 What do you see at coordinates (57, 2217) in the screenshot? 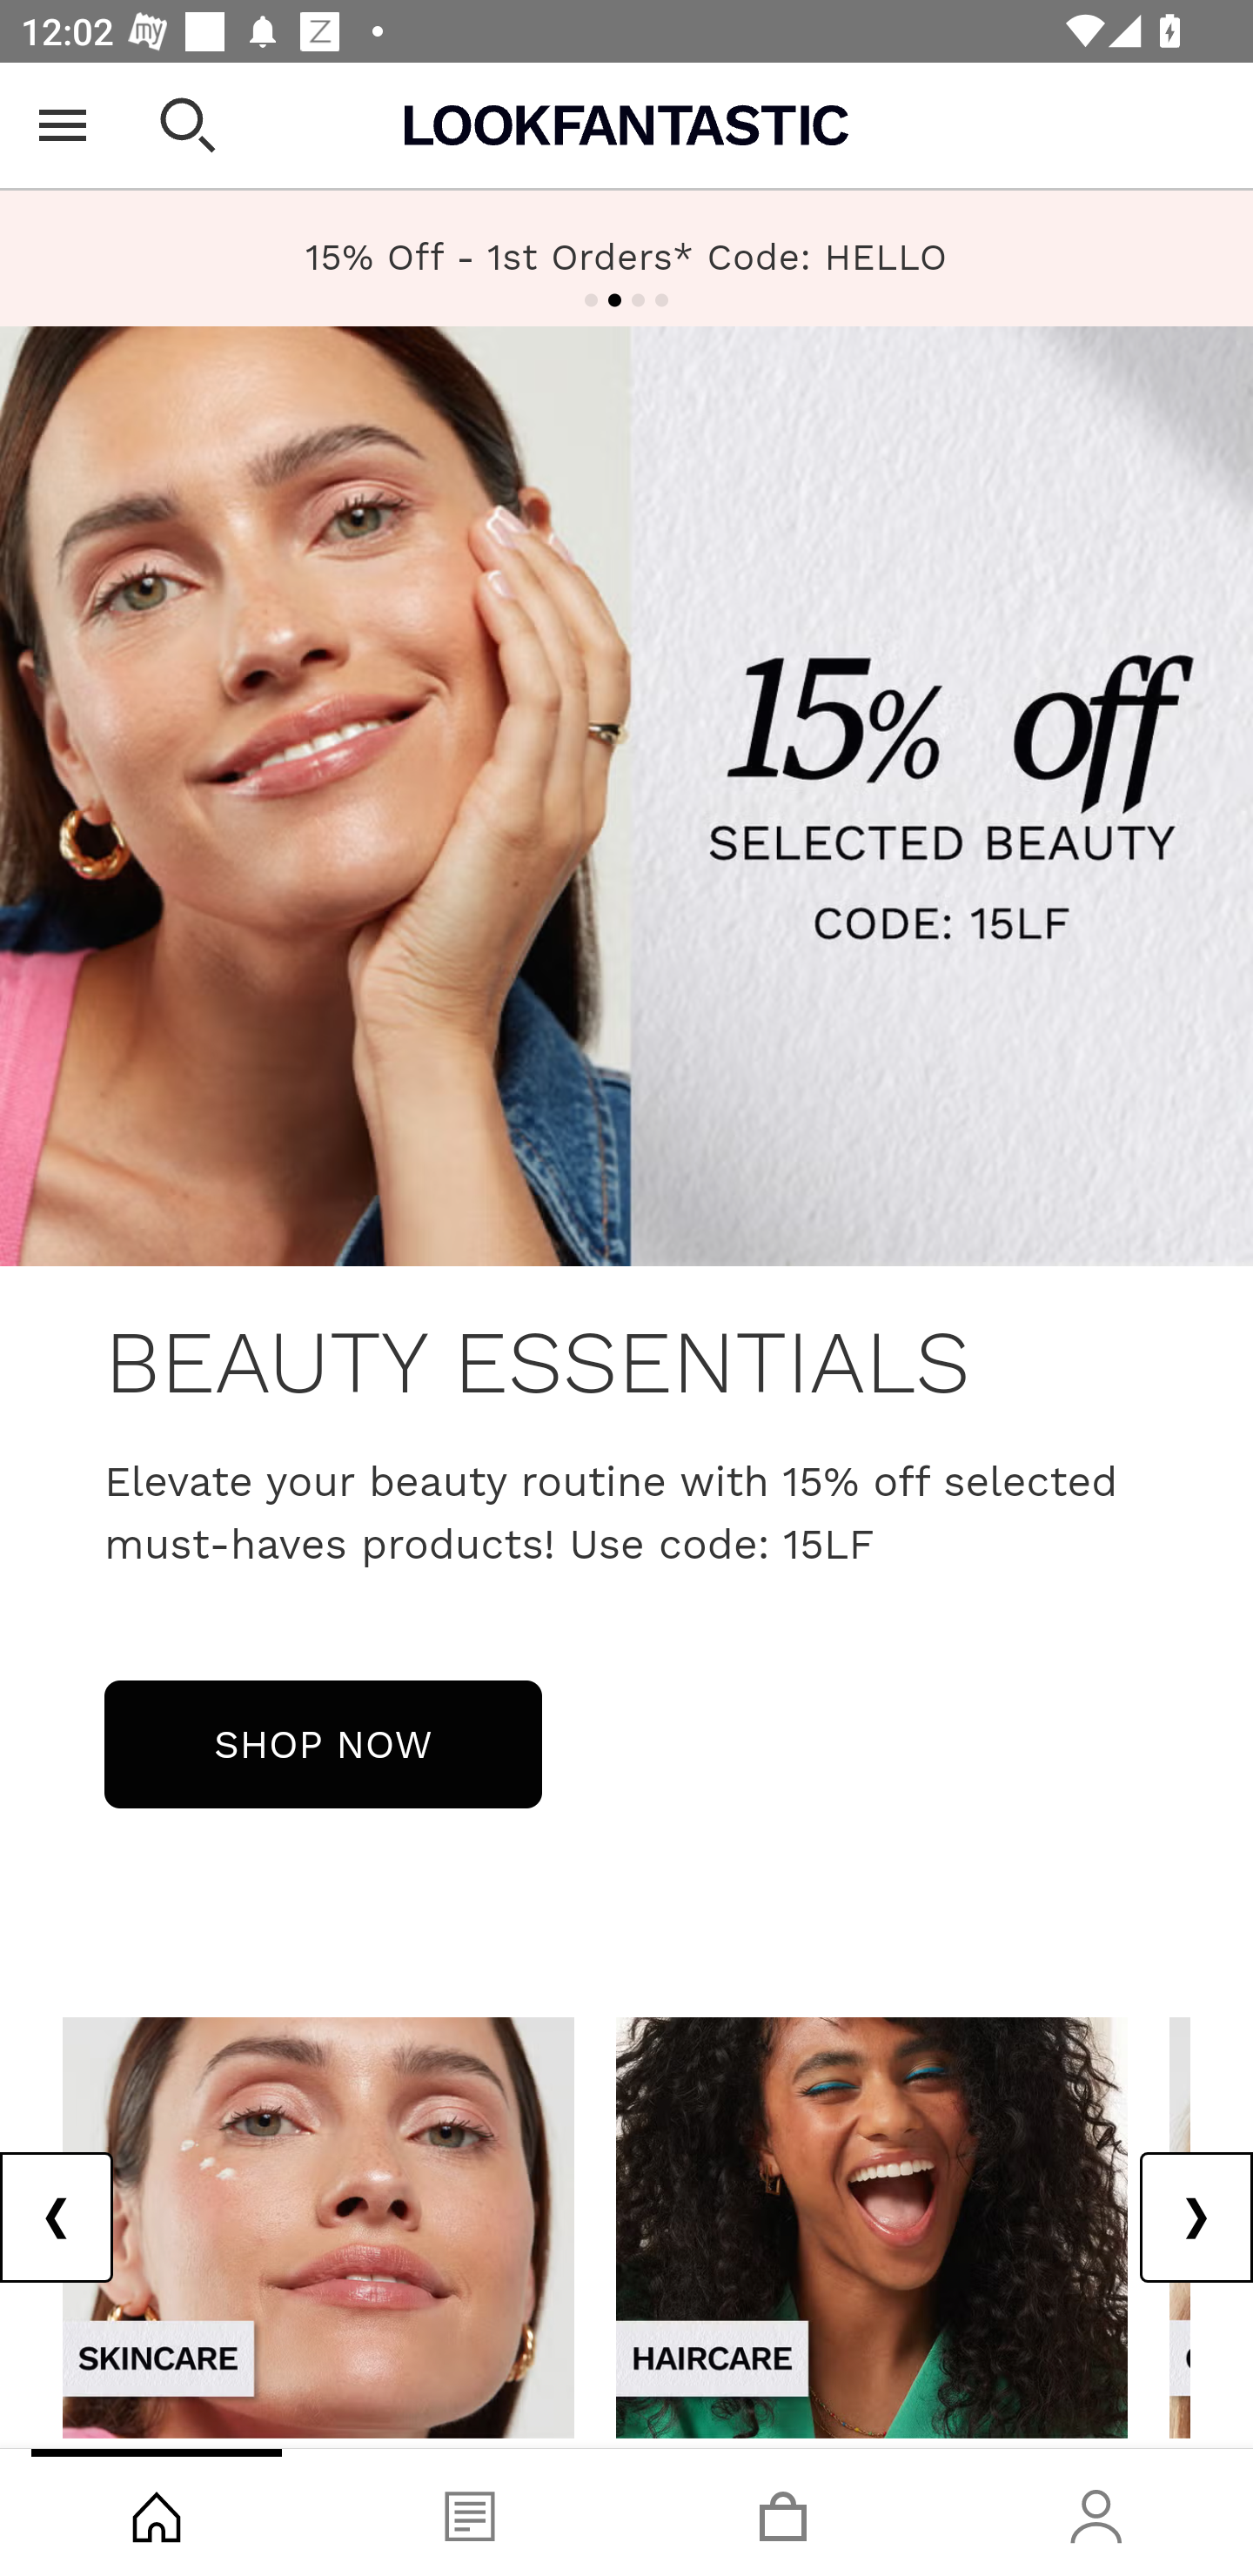
I see `Previous` at bounding box center [57, 2217].